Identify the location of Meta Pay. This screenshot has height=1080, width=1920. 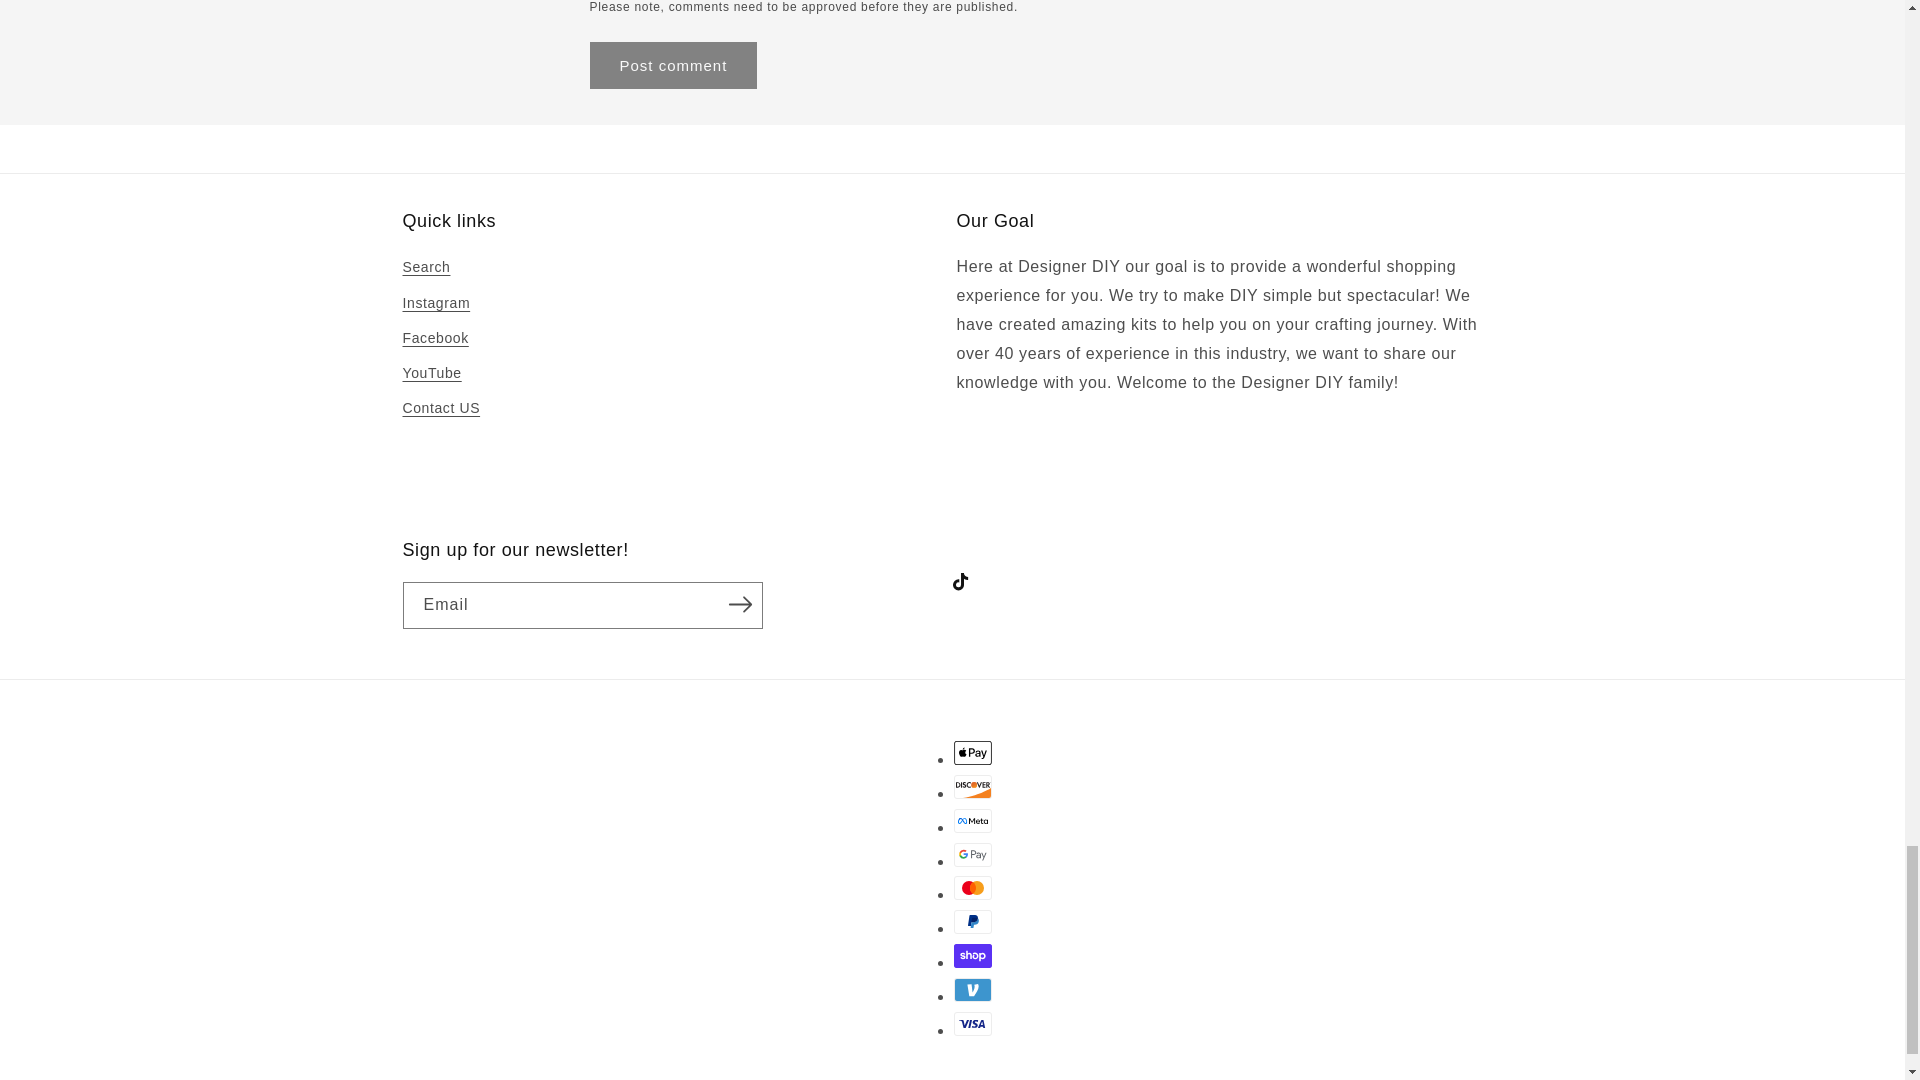
(973, 820).